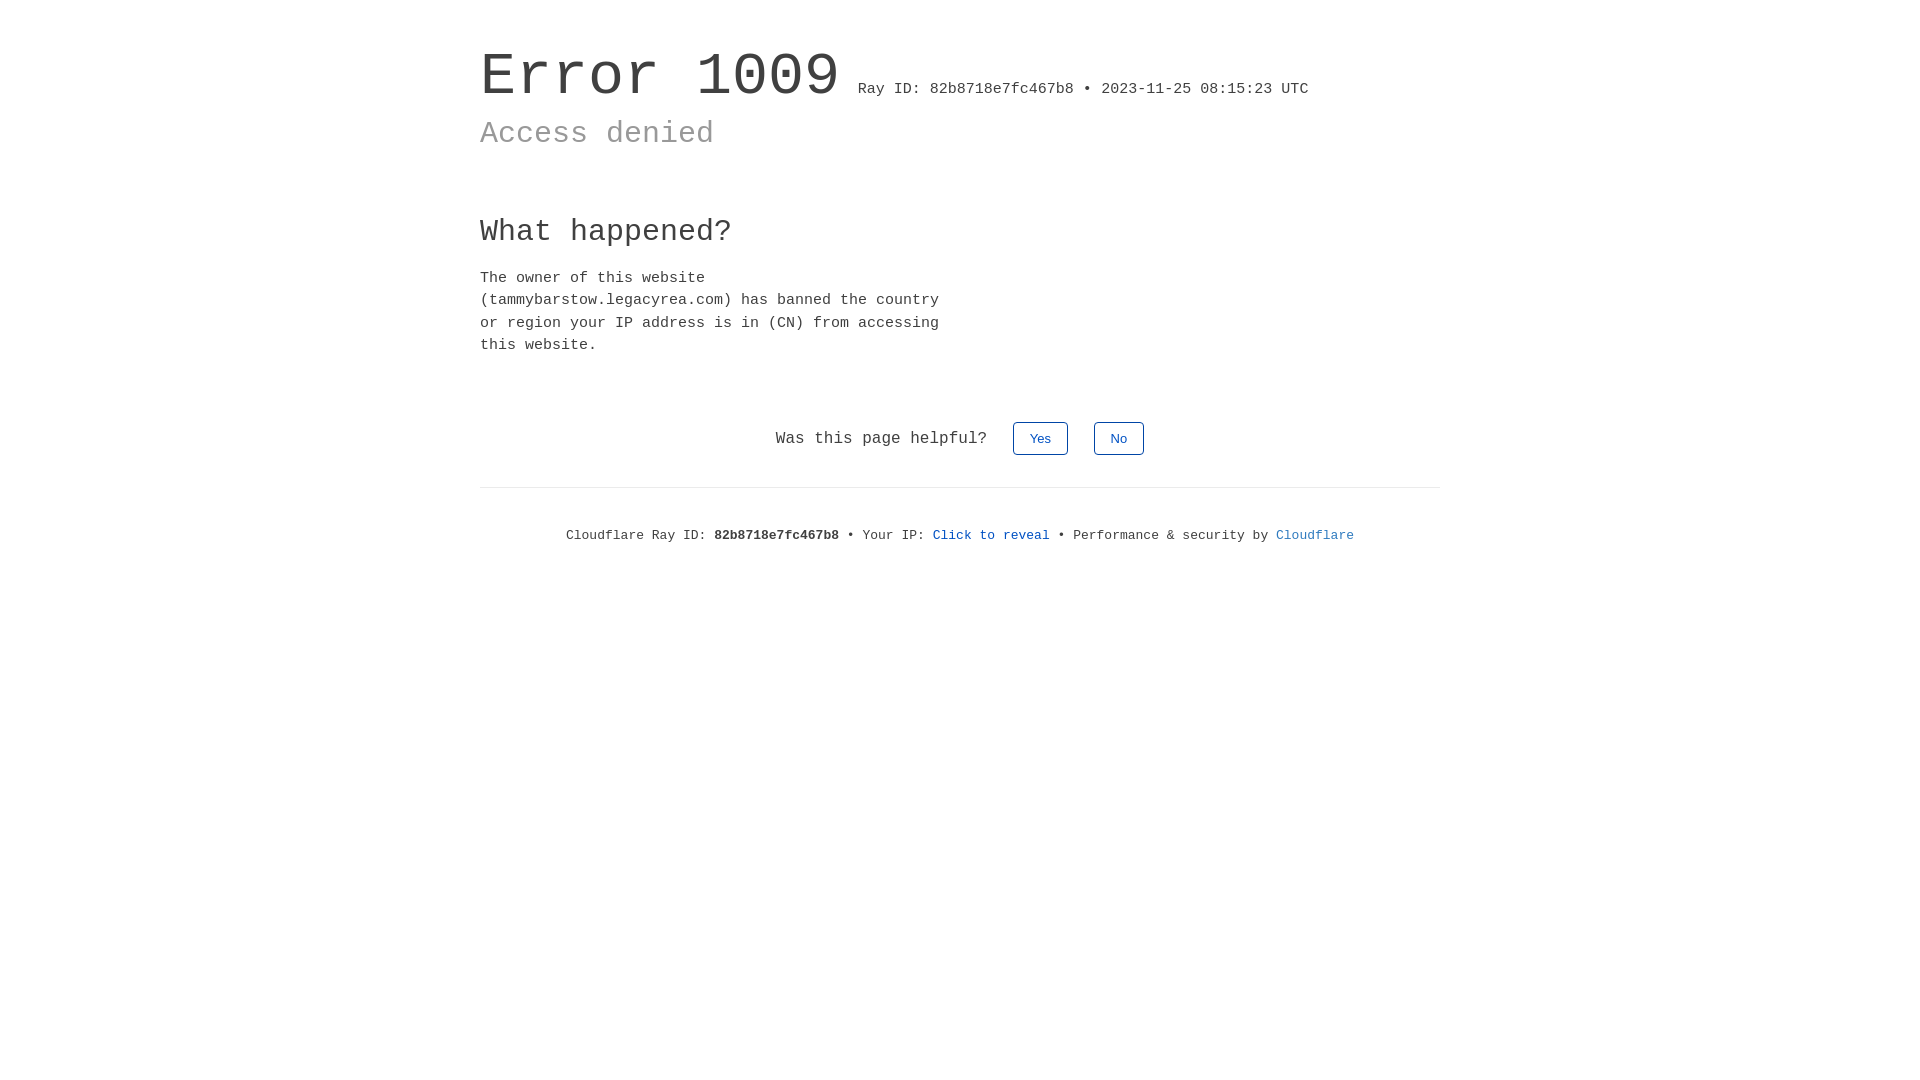  I want to click on Cloudflare, so click(1315, 536).